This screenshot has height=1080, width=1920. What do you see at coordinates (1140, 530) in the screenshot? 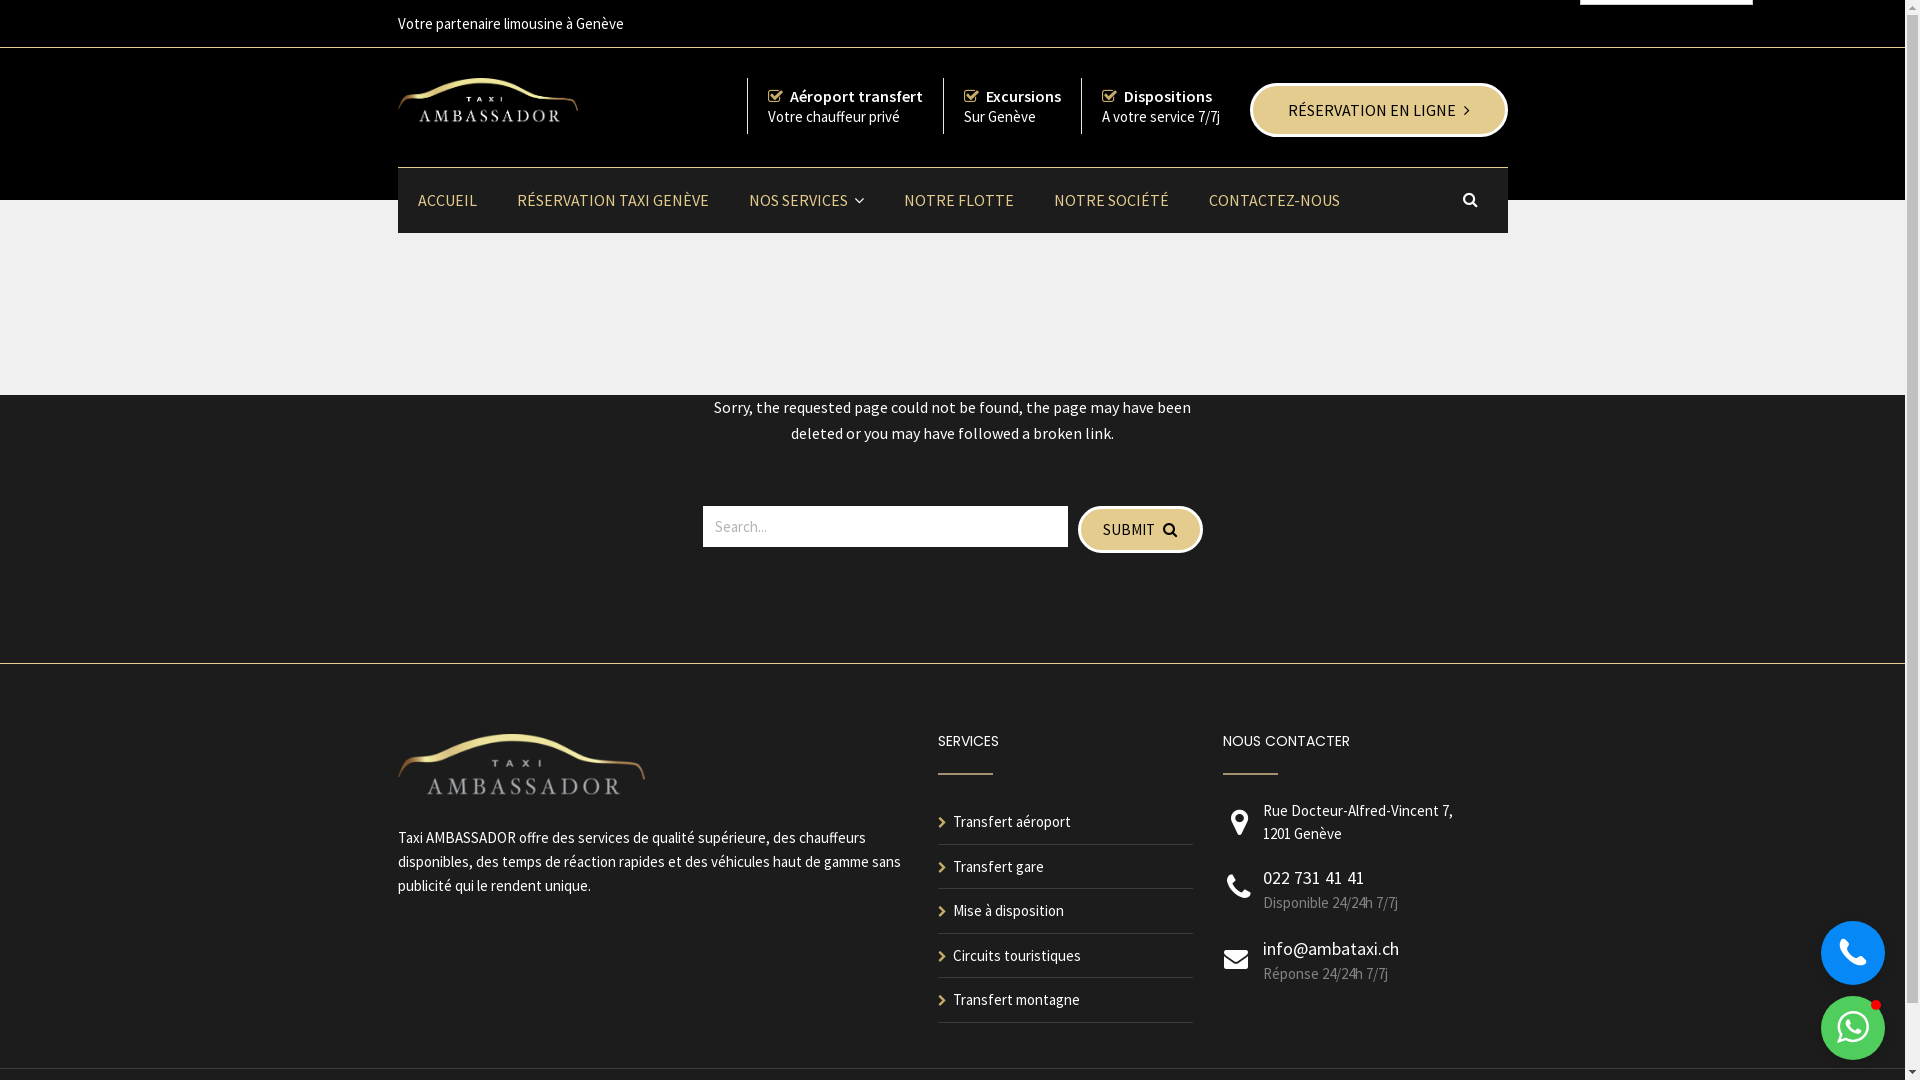
I see `SUBMIT` at bounding box center [1140, 530].